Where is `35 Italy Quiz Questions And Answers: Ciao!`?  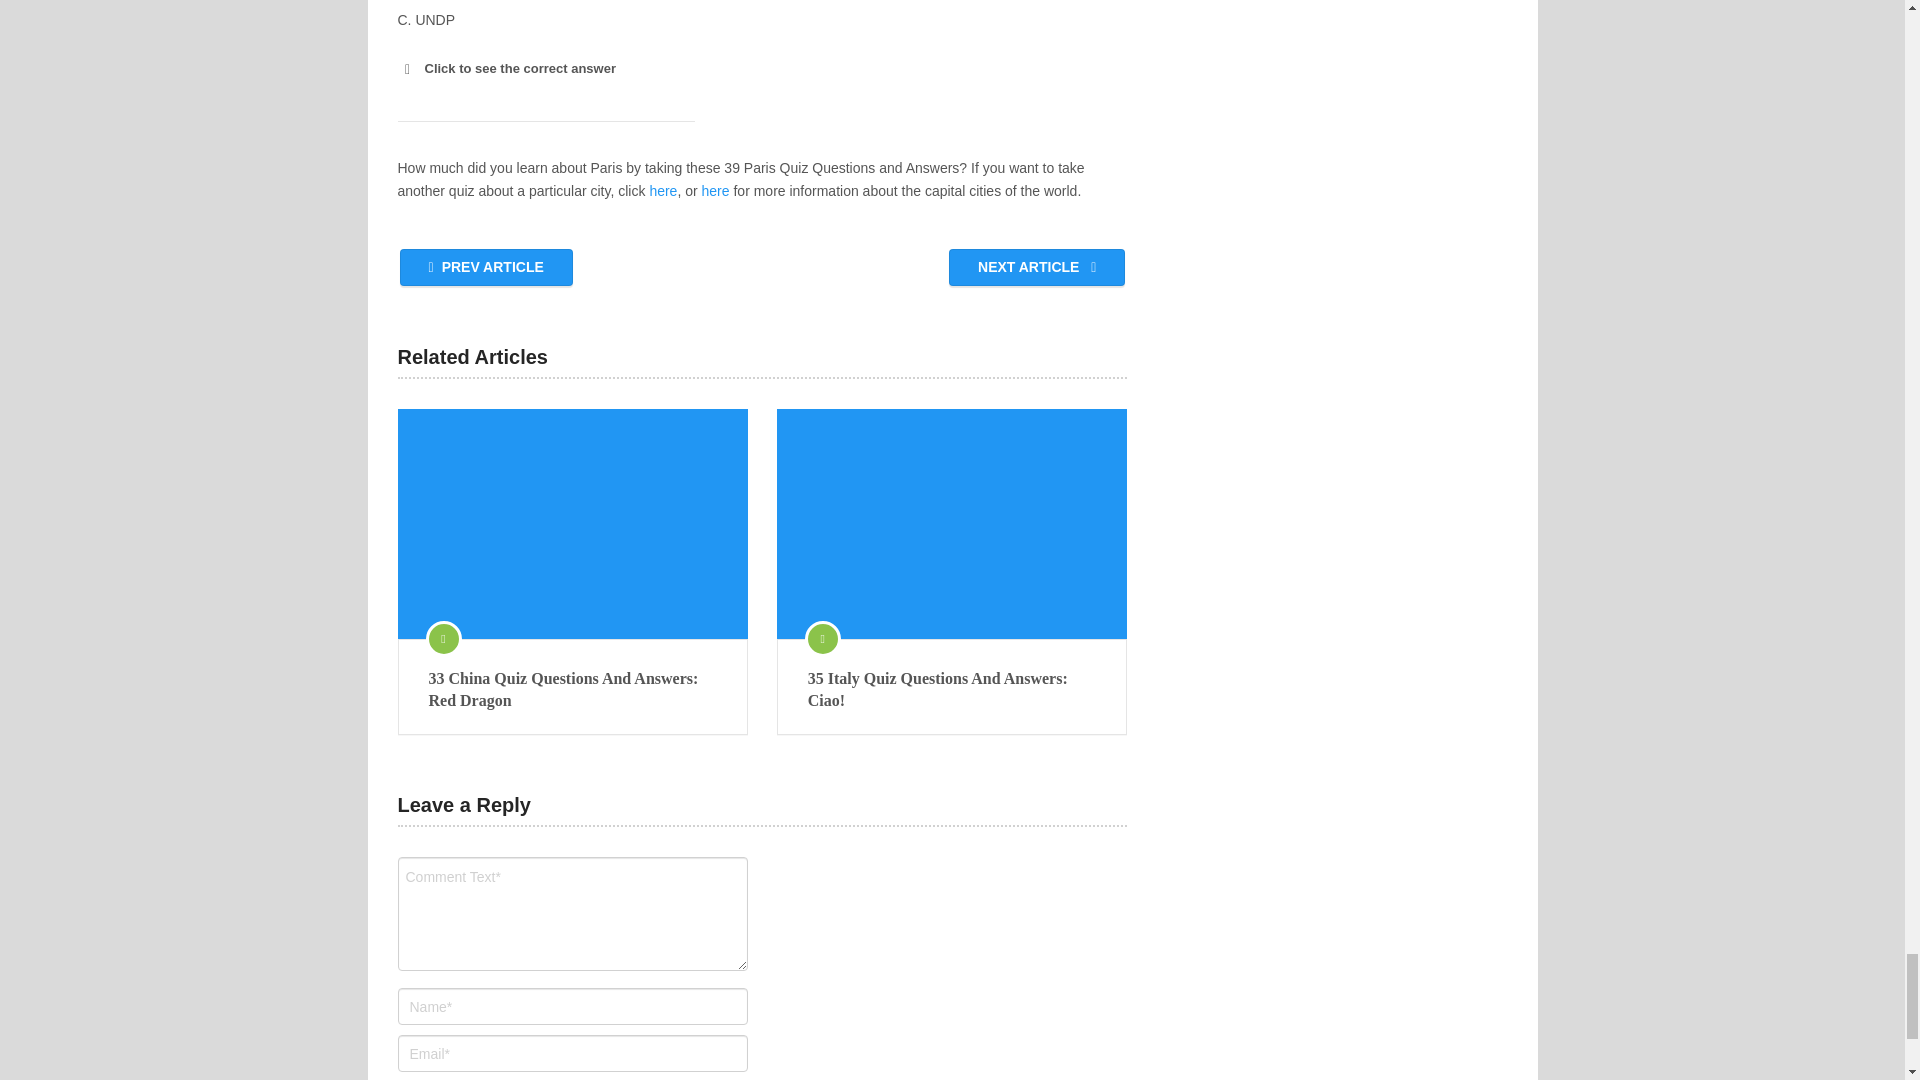
35 Italy Quiz Questions And Answers: Ciao! is located at coordinates (952, 524).